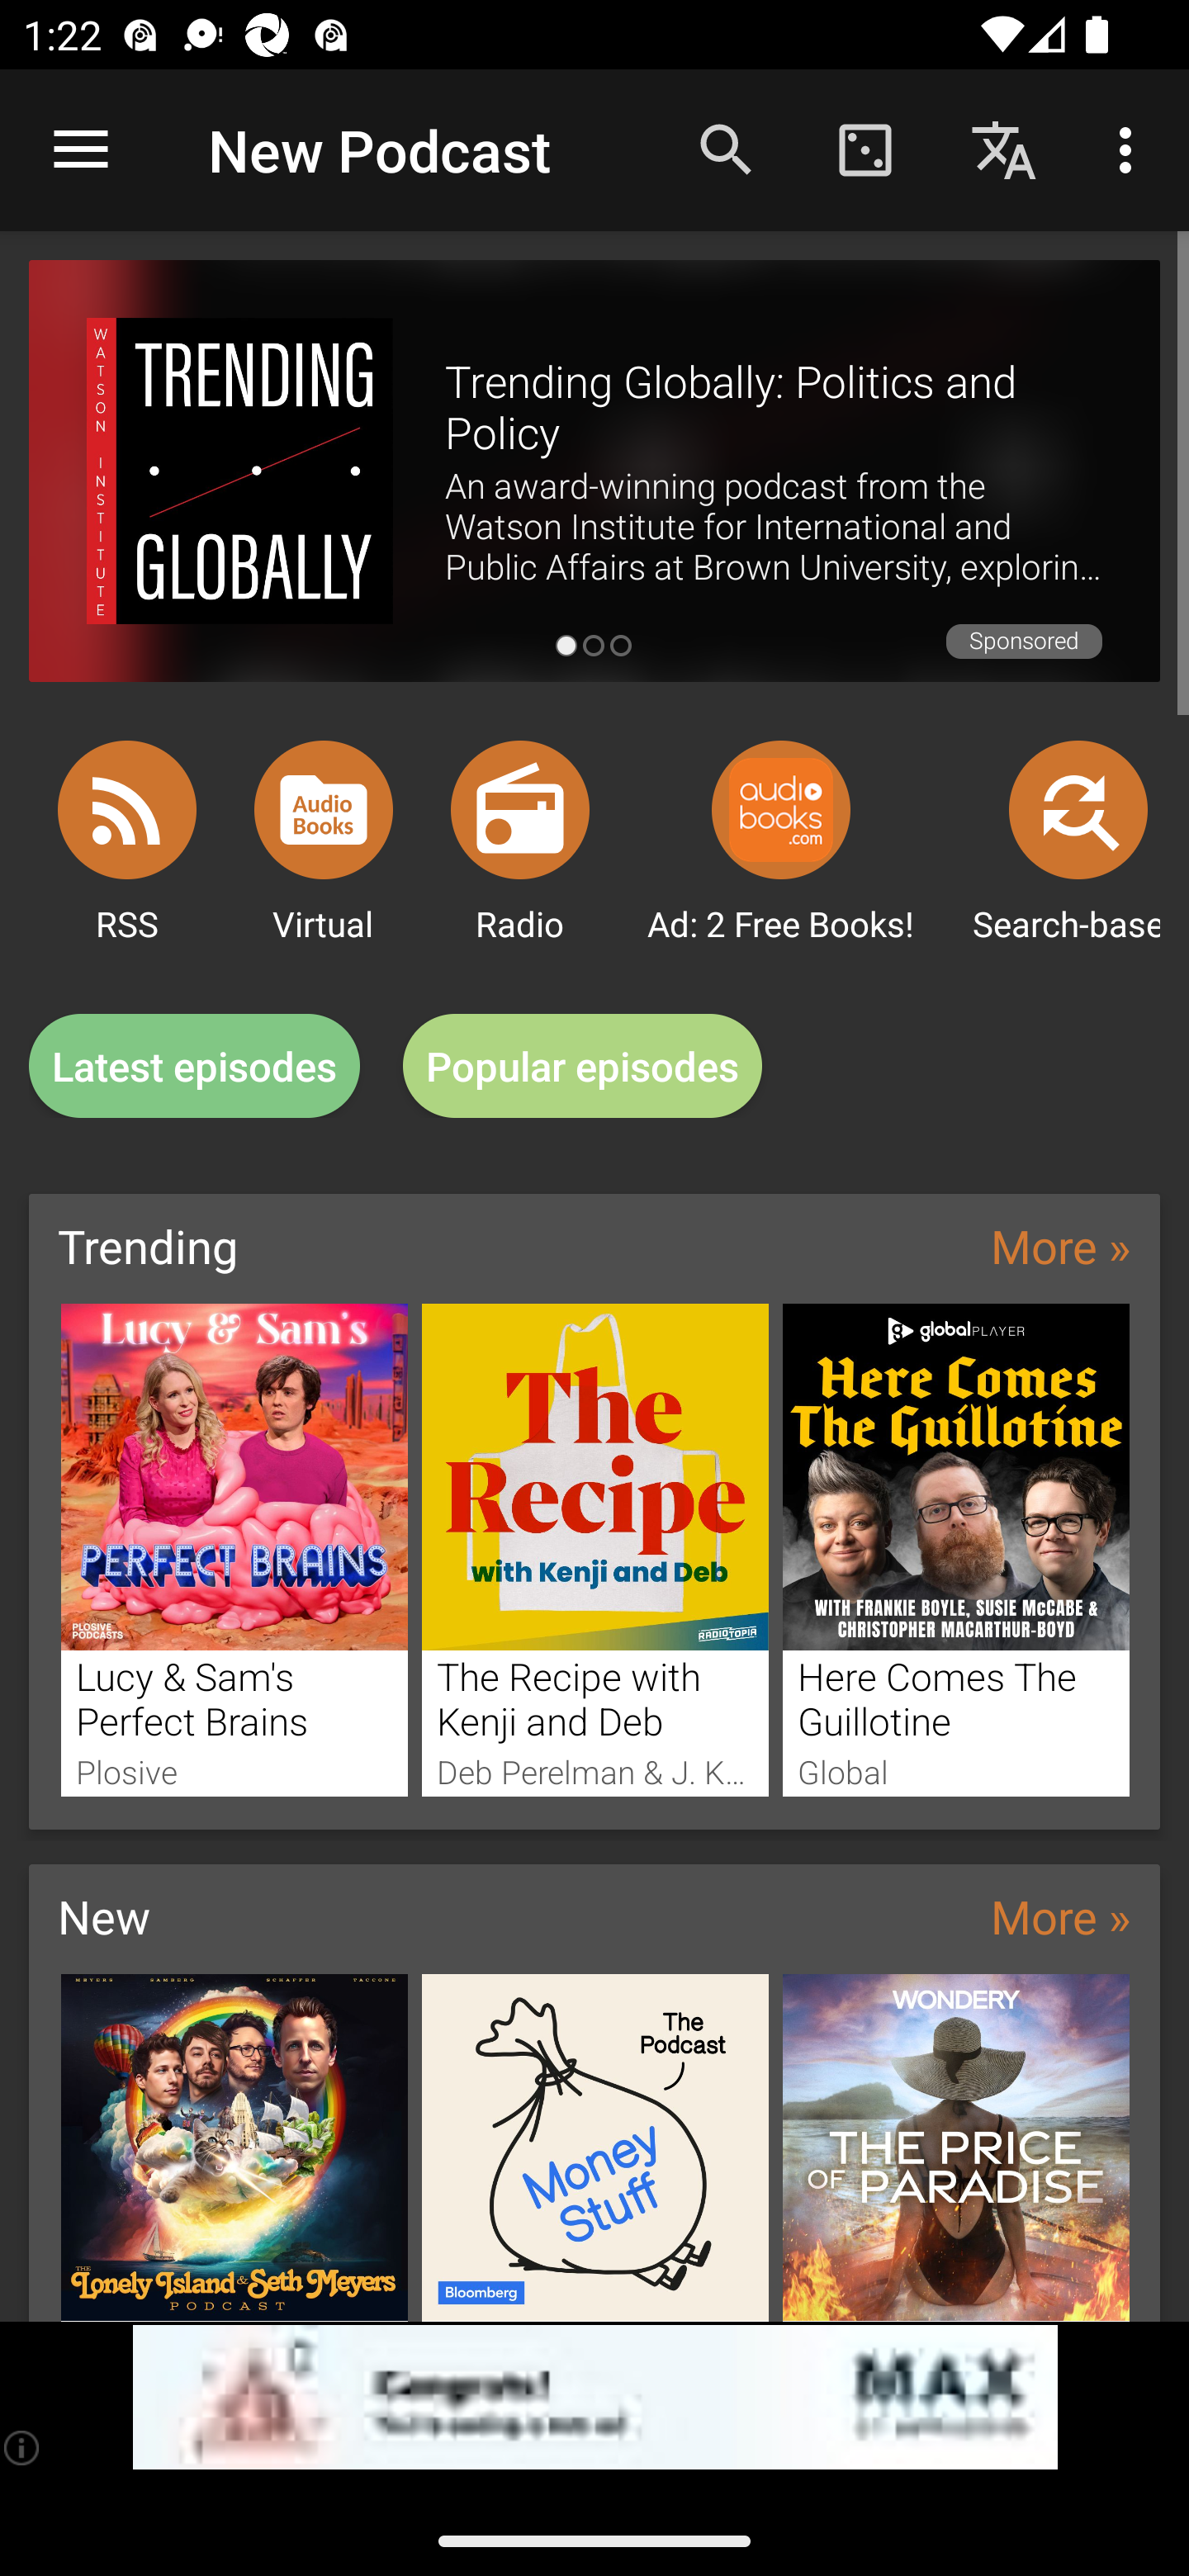 The height and width of the screenshot is (2576, 1189). I want to click on Radio, so click(520, 809).